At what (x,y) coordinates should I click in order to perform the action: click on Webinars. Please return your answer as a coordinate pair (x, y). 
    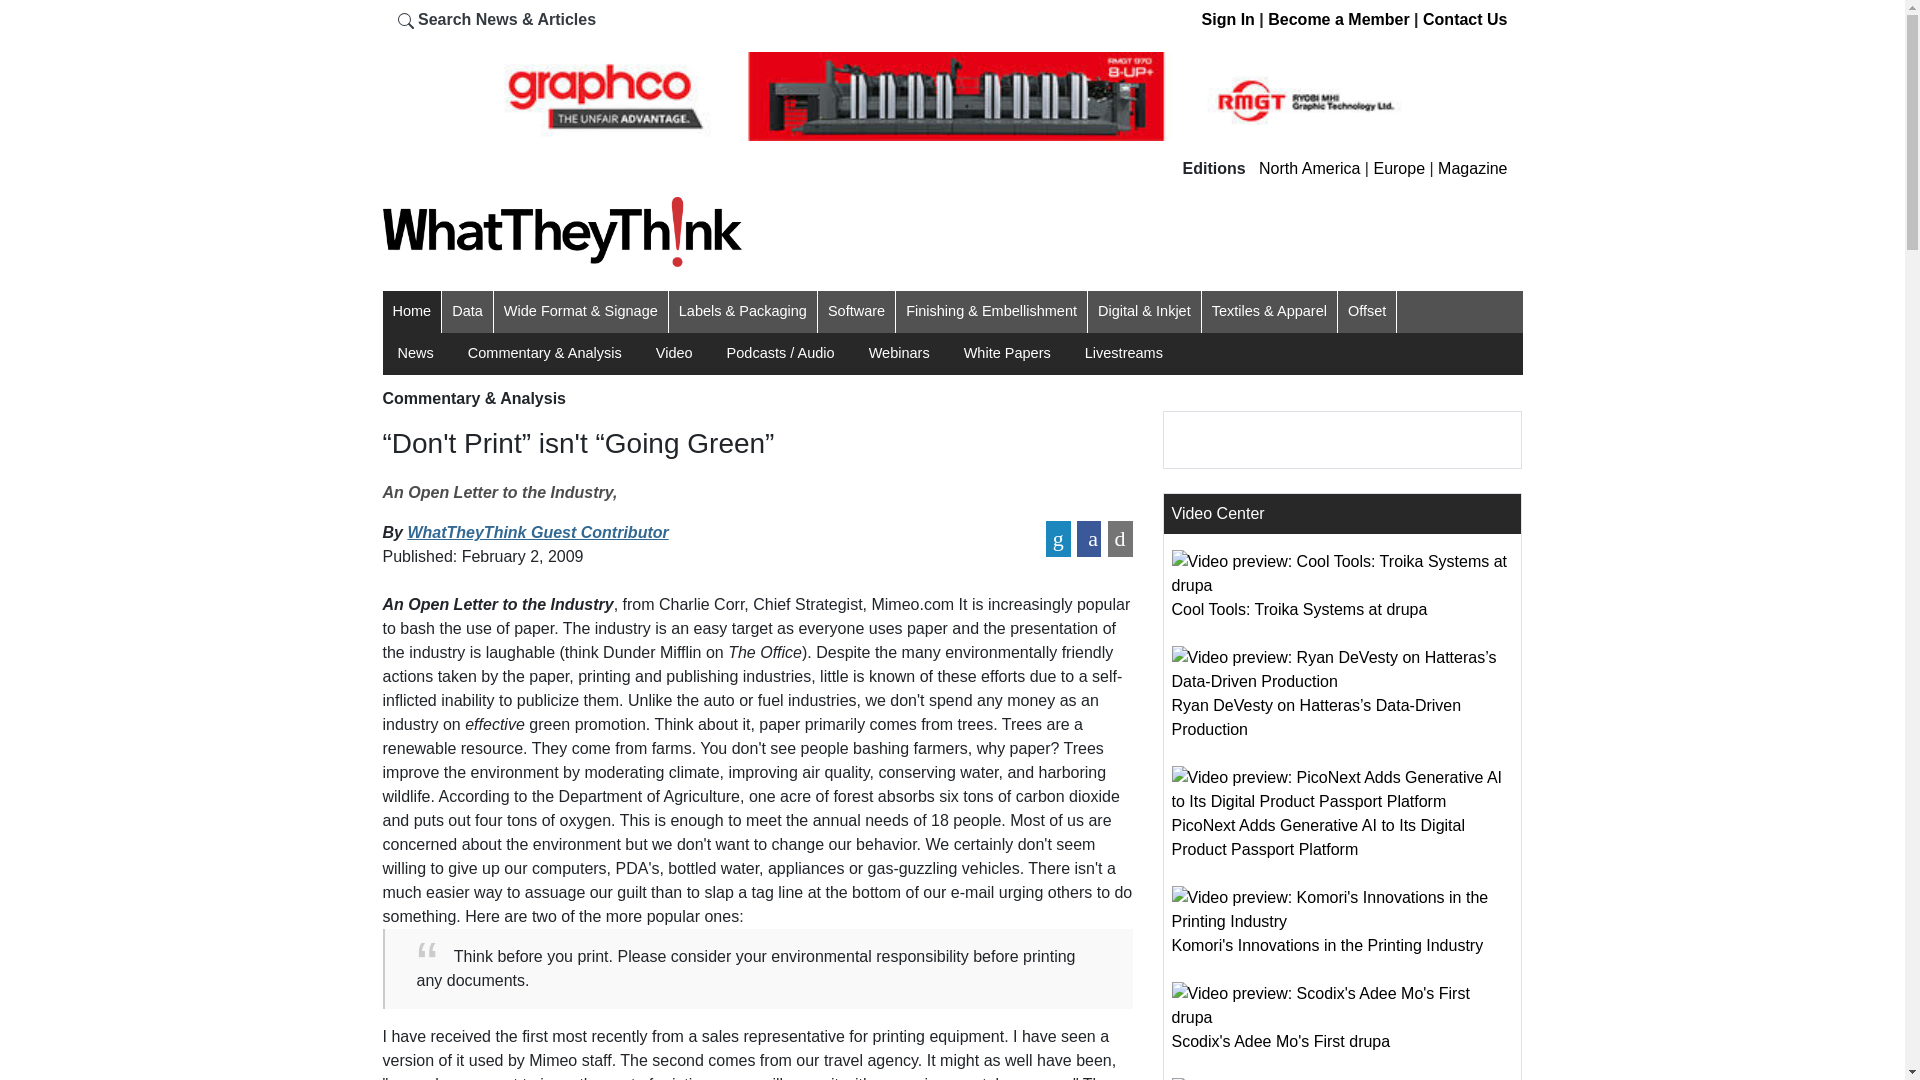
    Looking at the image, I should click on (899, 352).